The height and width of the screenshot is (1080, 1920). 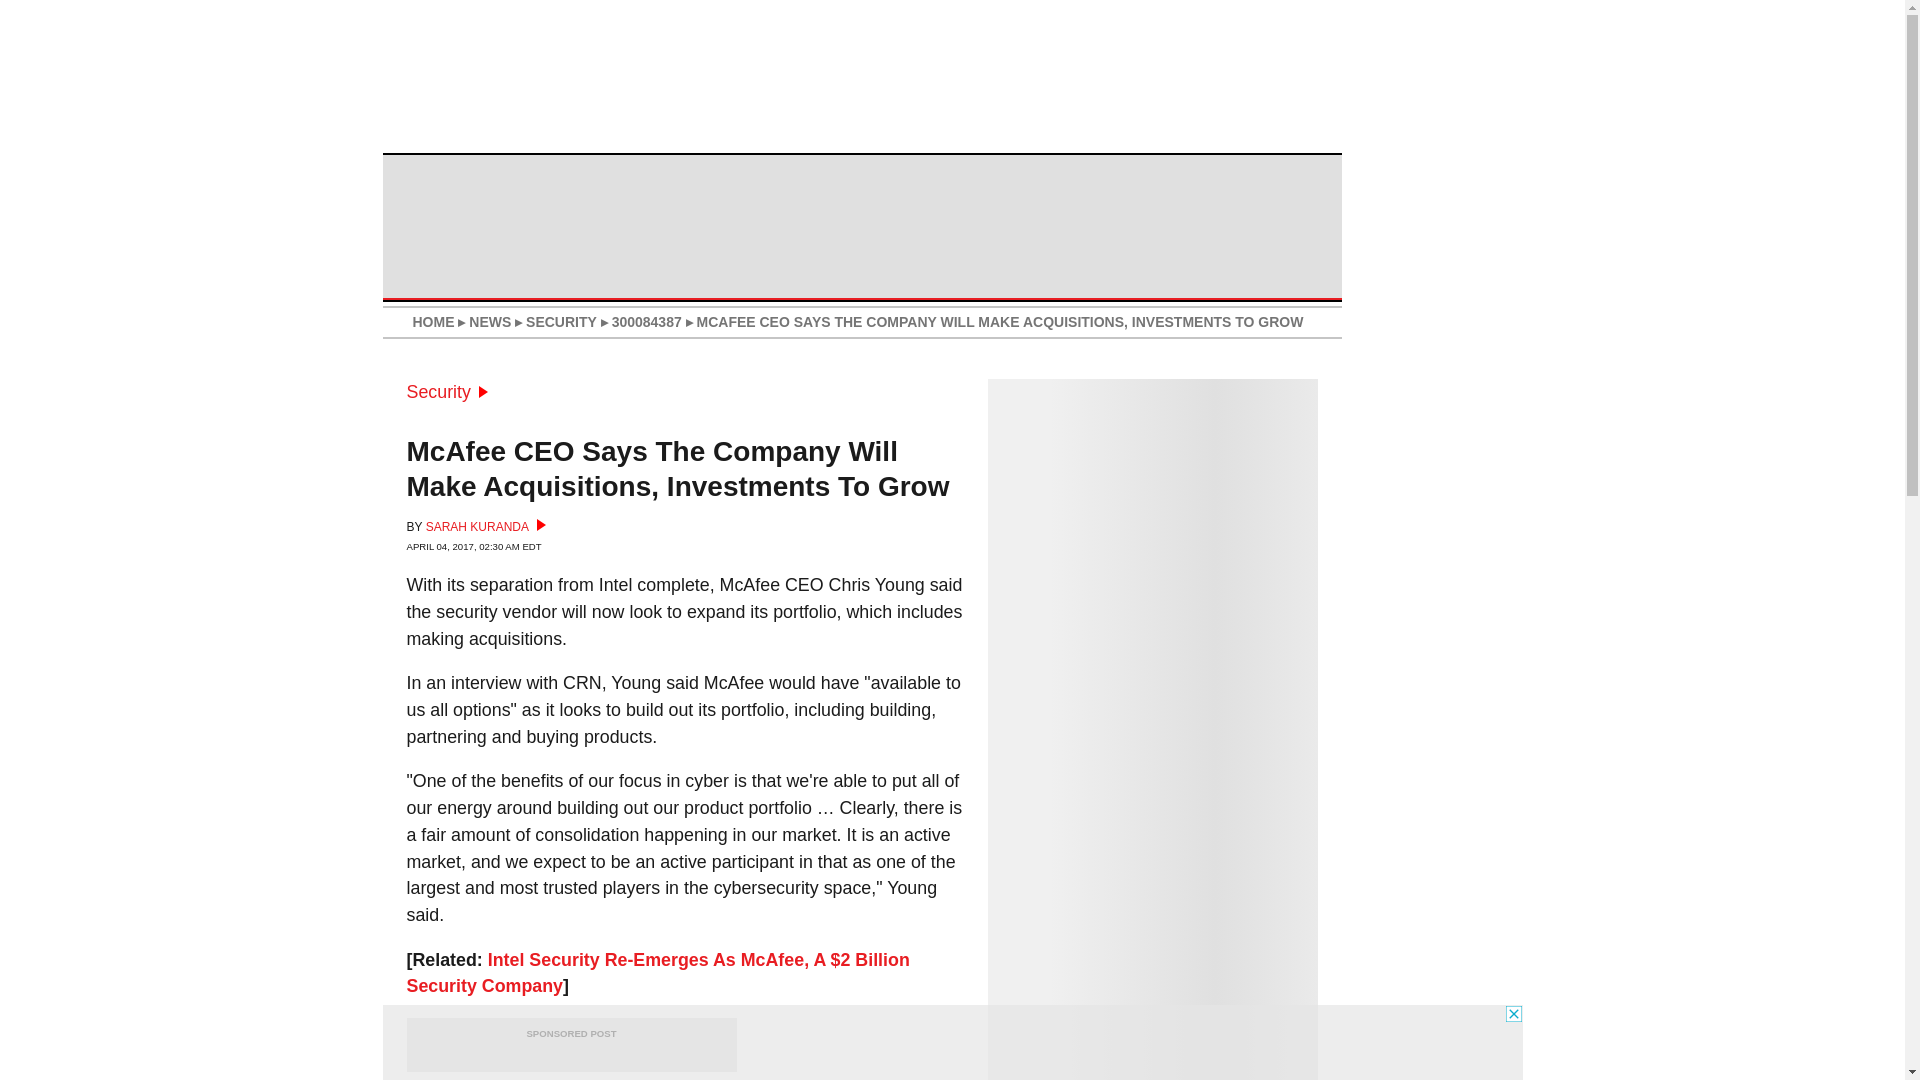 I want to click on Security, so click(x=446, y=392).